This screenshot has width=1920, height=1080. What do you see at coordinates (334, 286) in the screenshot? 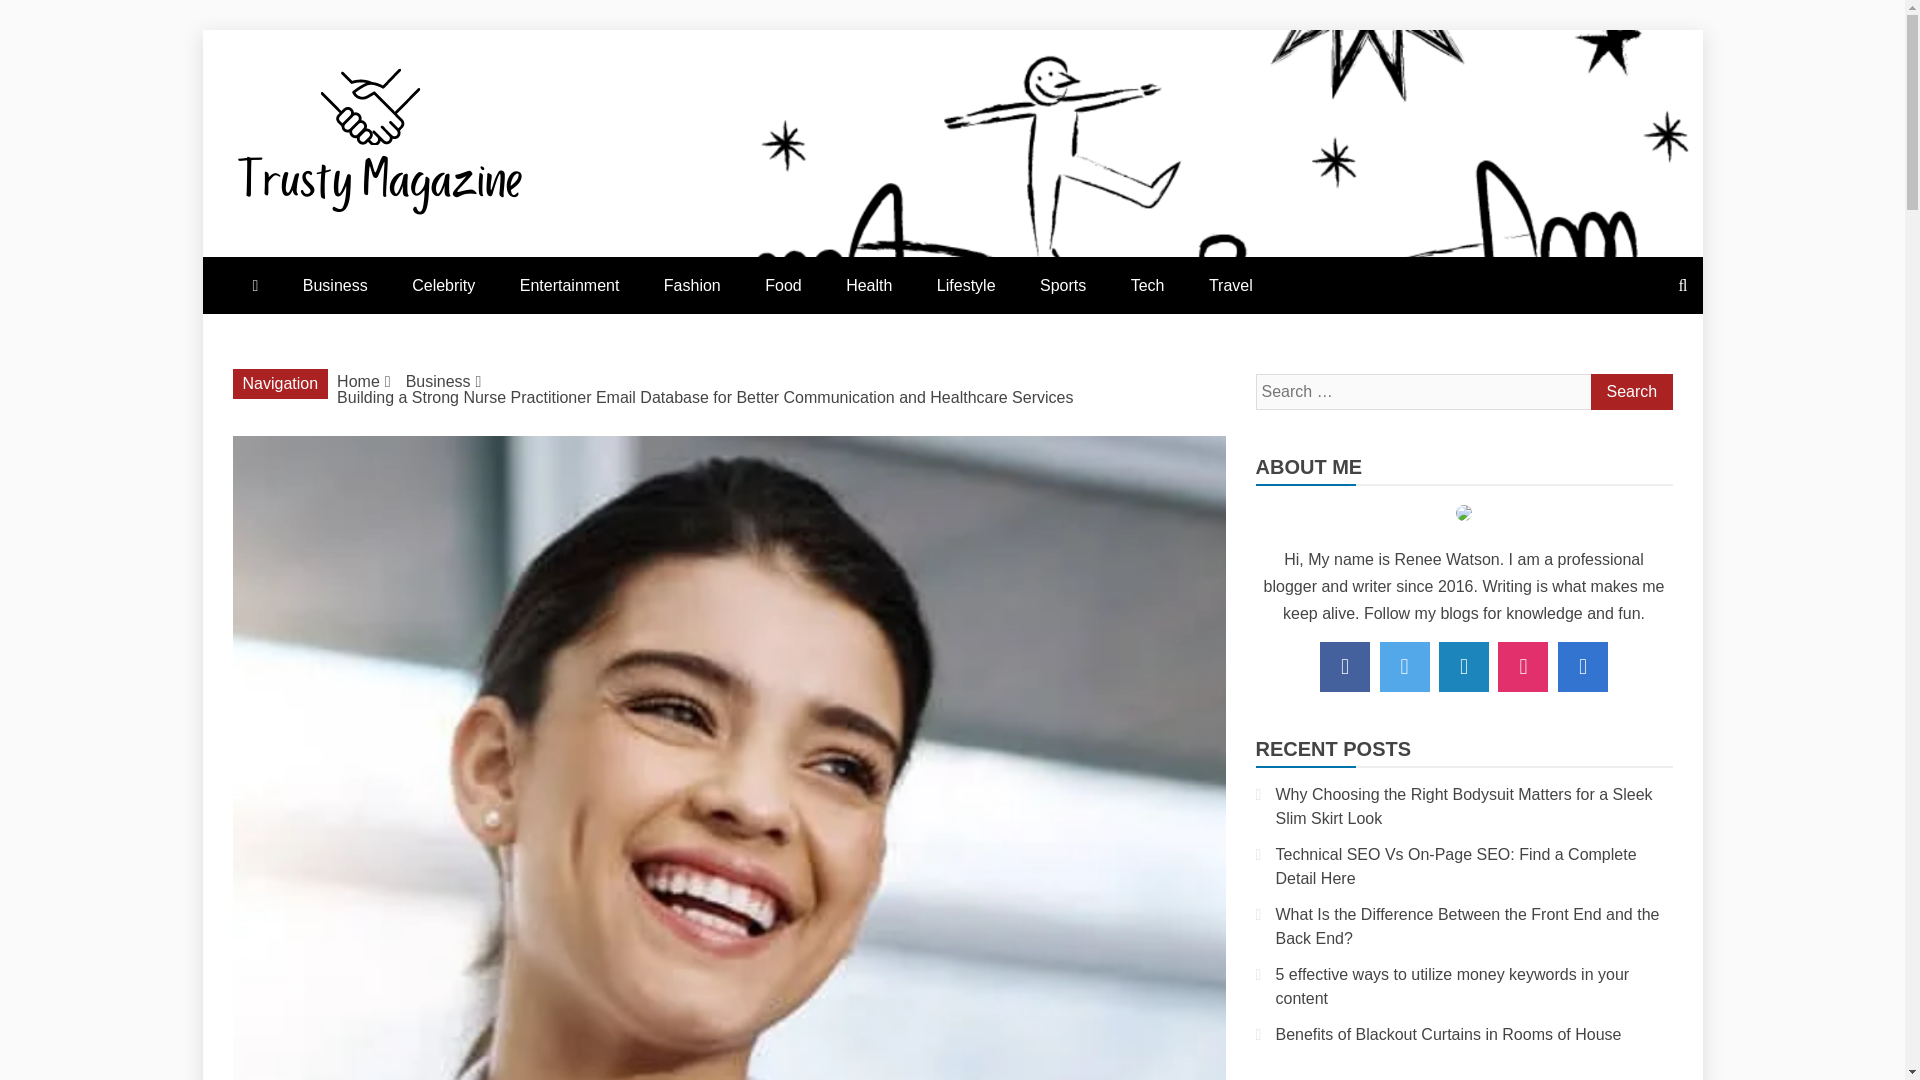
I see `Business` at bounding box center [334, 286].